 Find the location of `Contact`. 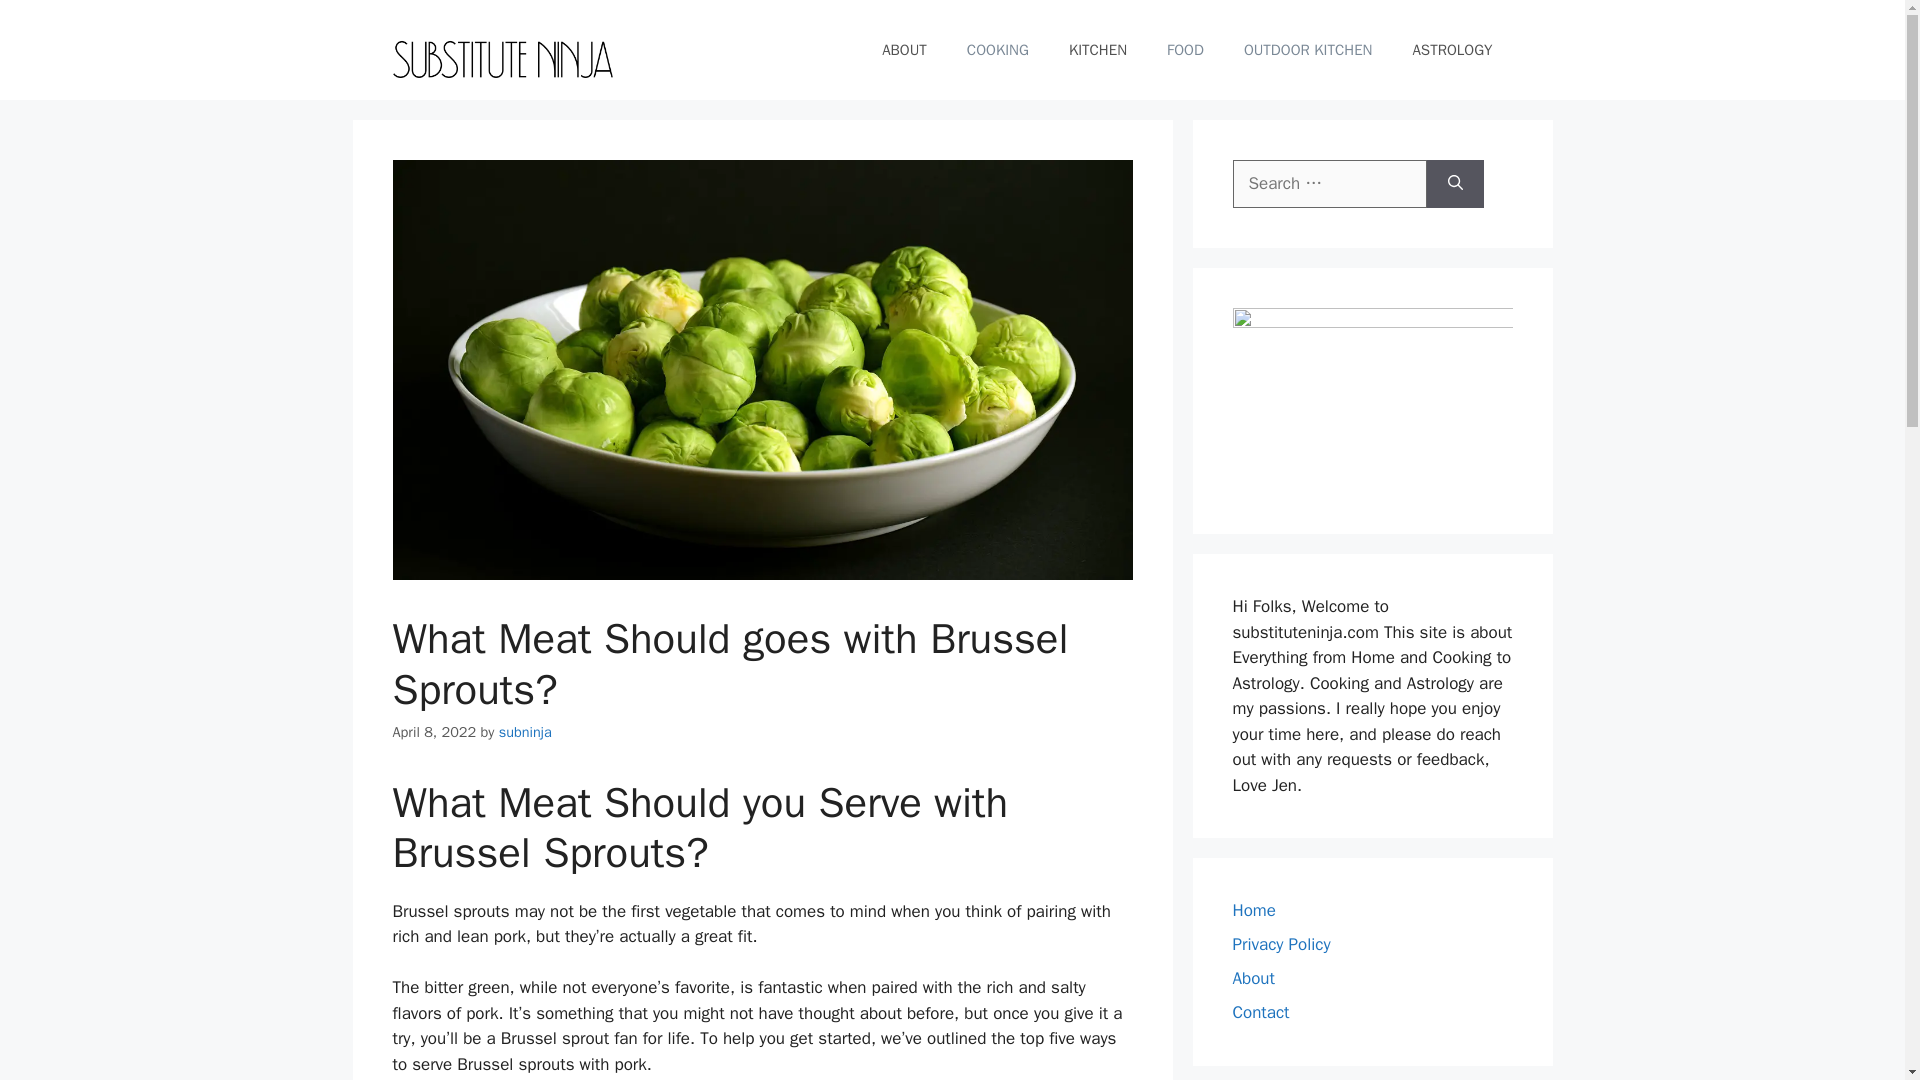

Contact is located at coordinates (1260, 1012).